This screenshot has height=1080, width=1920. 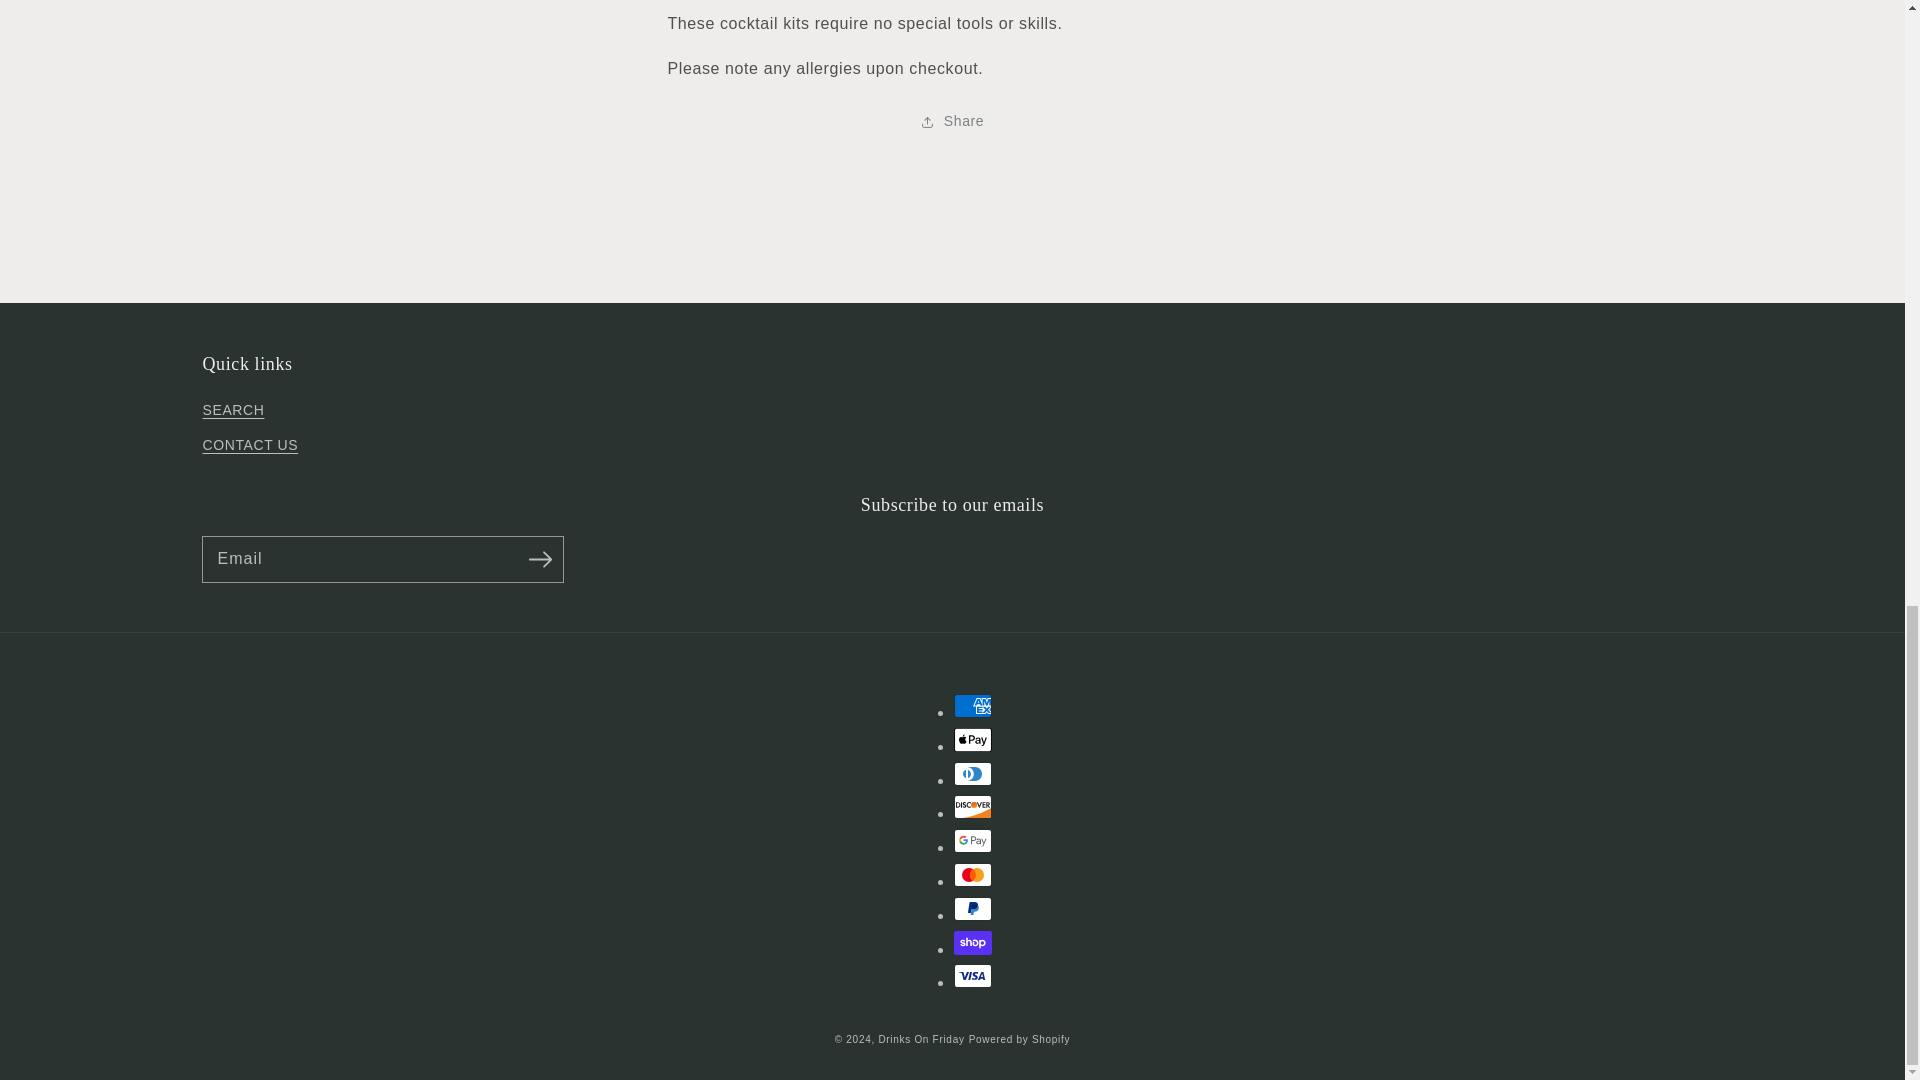 What do you see at coordinates (973, 841) in the screenshot?
I see `Google Pay` at bounding box center [973, 841].